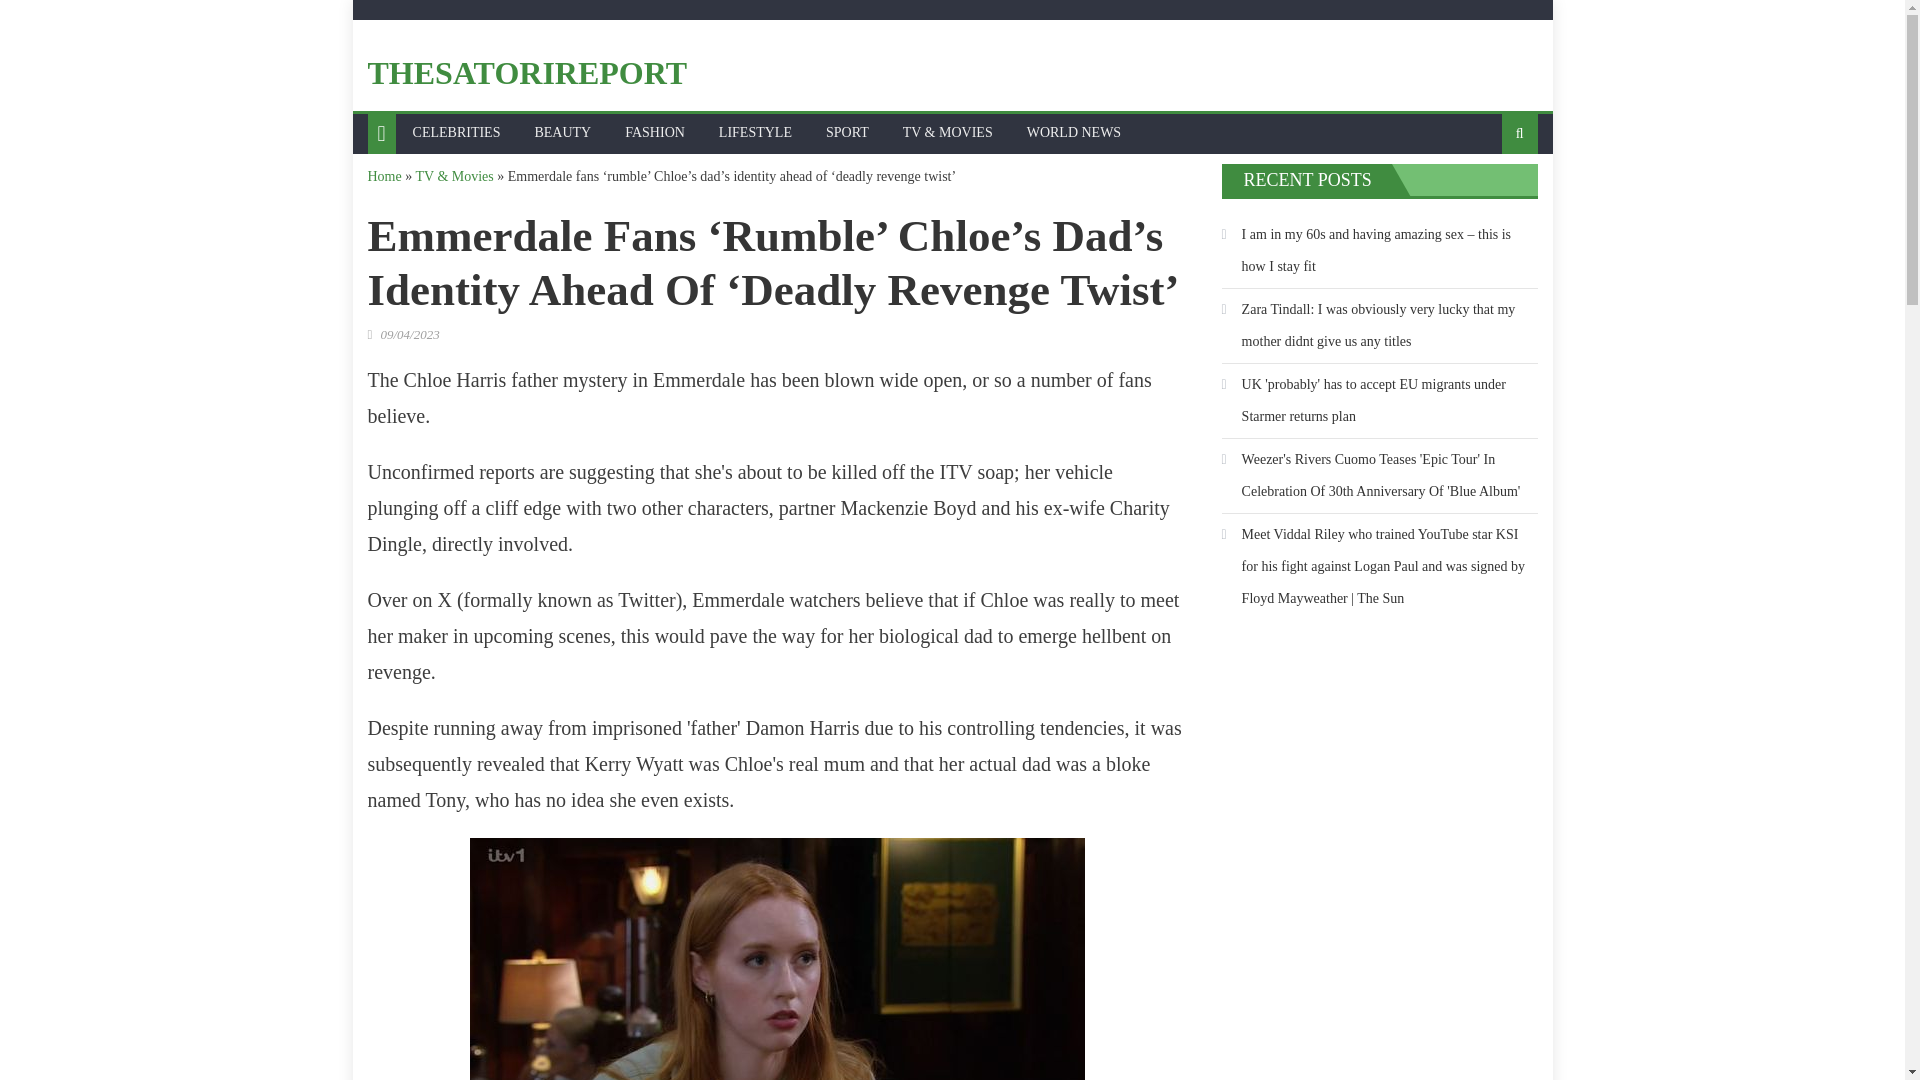 The width and height of the screenshot is (1920, 1080). What do you see at coordinates (846, 133) in the screenshot?
I see `SPORT` at bounding box center [846, 133].